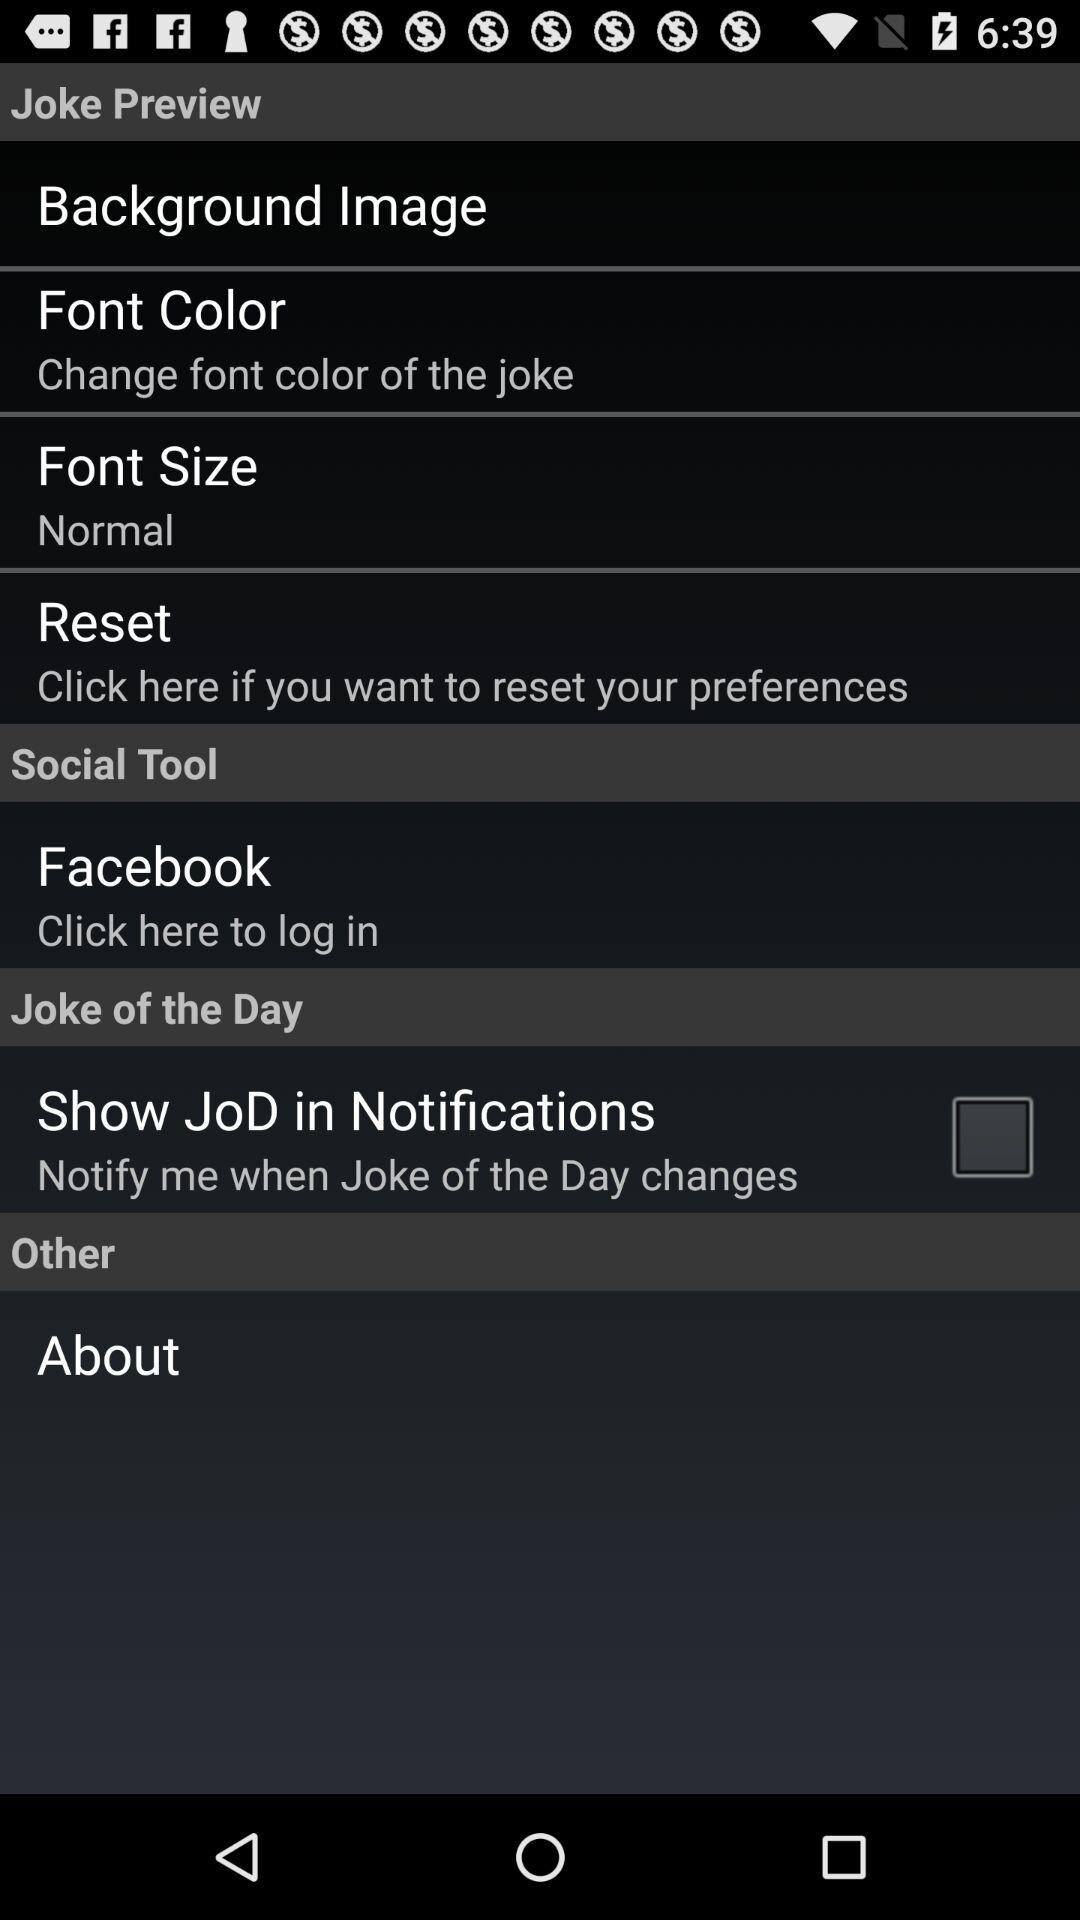 The width and height of the screenshot is (1080, 1920). Describe the element at coordinates (998, 1135) in the screenshot. I see `turn off the checkbox on the right` at that location.